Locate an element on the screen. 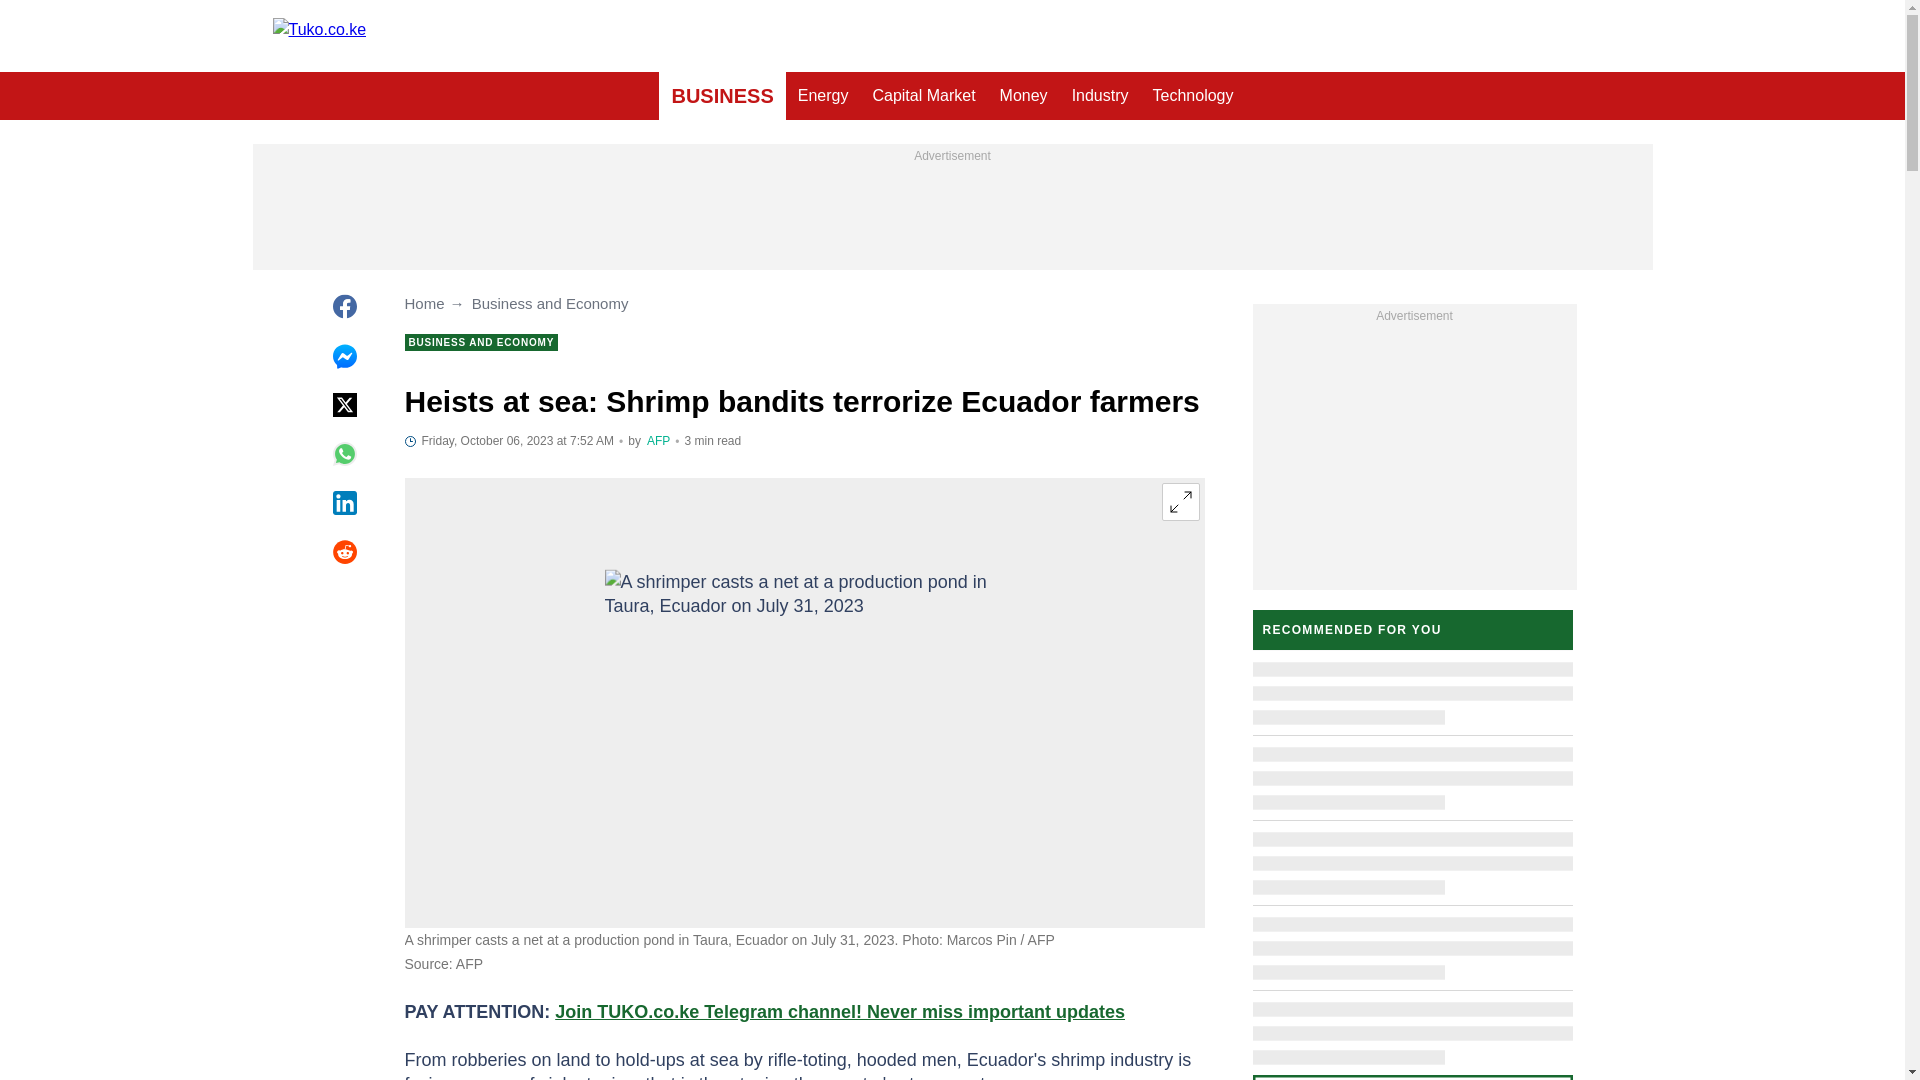  Expand image is located at coordinates (1180, 501).